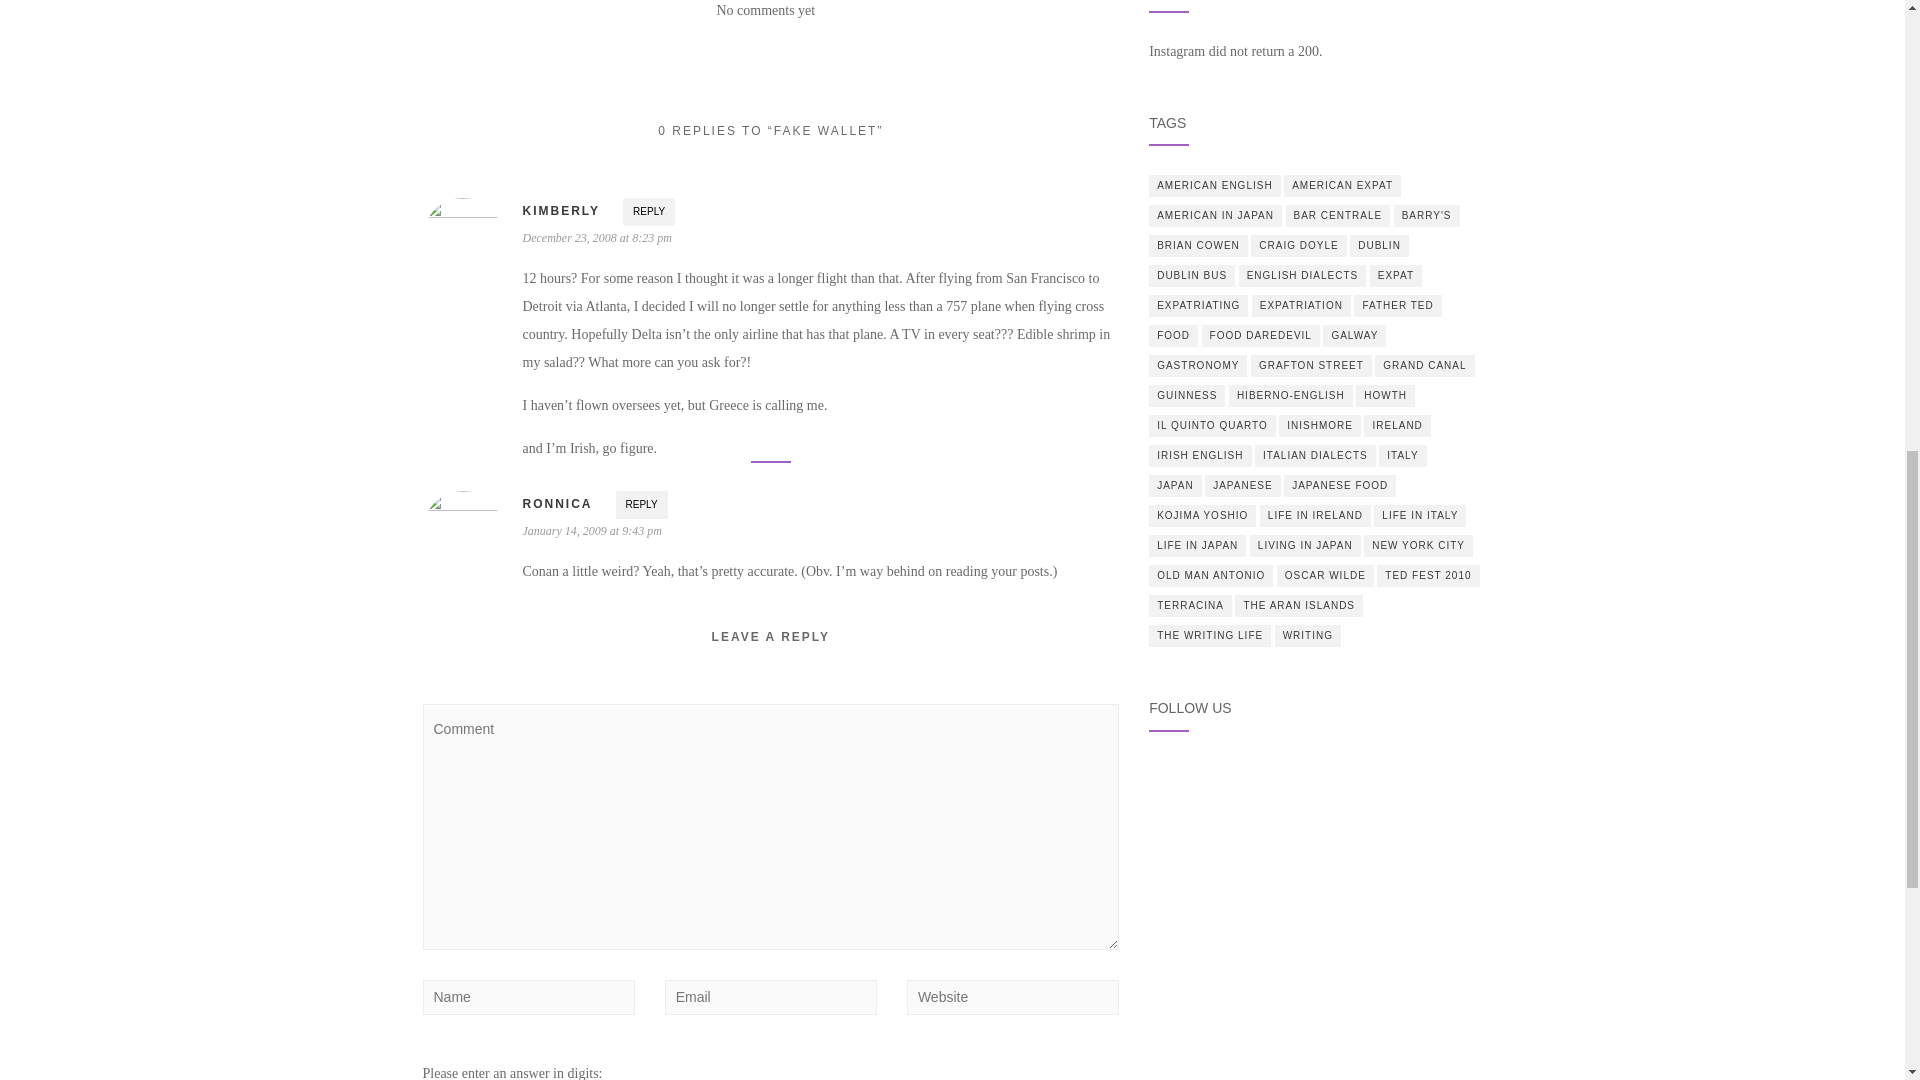 This screenshot has height=1080, width=1920. Describe the element at coordinates (560, 211) in the screenshot. I see `KIMBERLY` at that location.